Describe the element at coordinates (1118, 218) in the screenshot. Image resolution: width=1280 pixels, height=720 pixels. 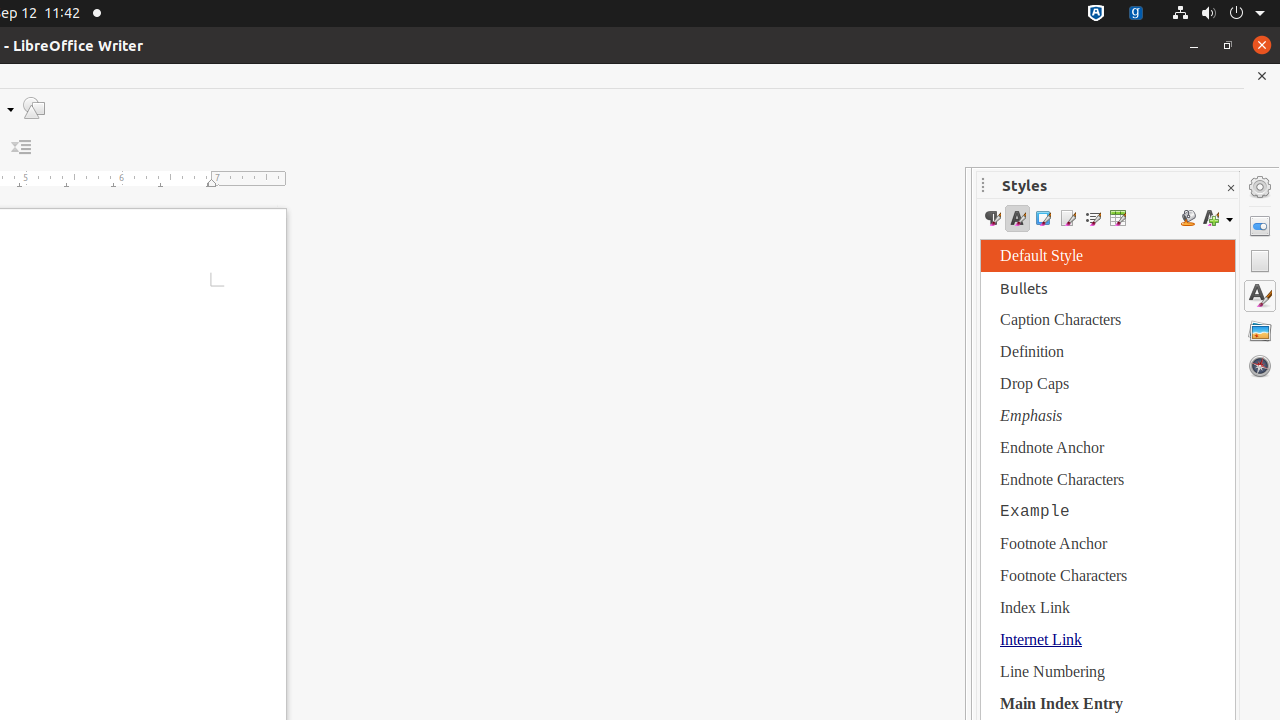
I see `Table Styles` at that location.